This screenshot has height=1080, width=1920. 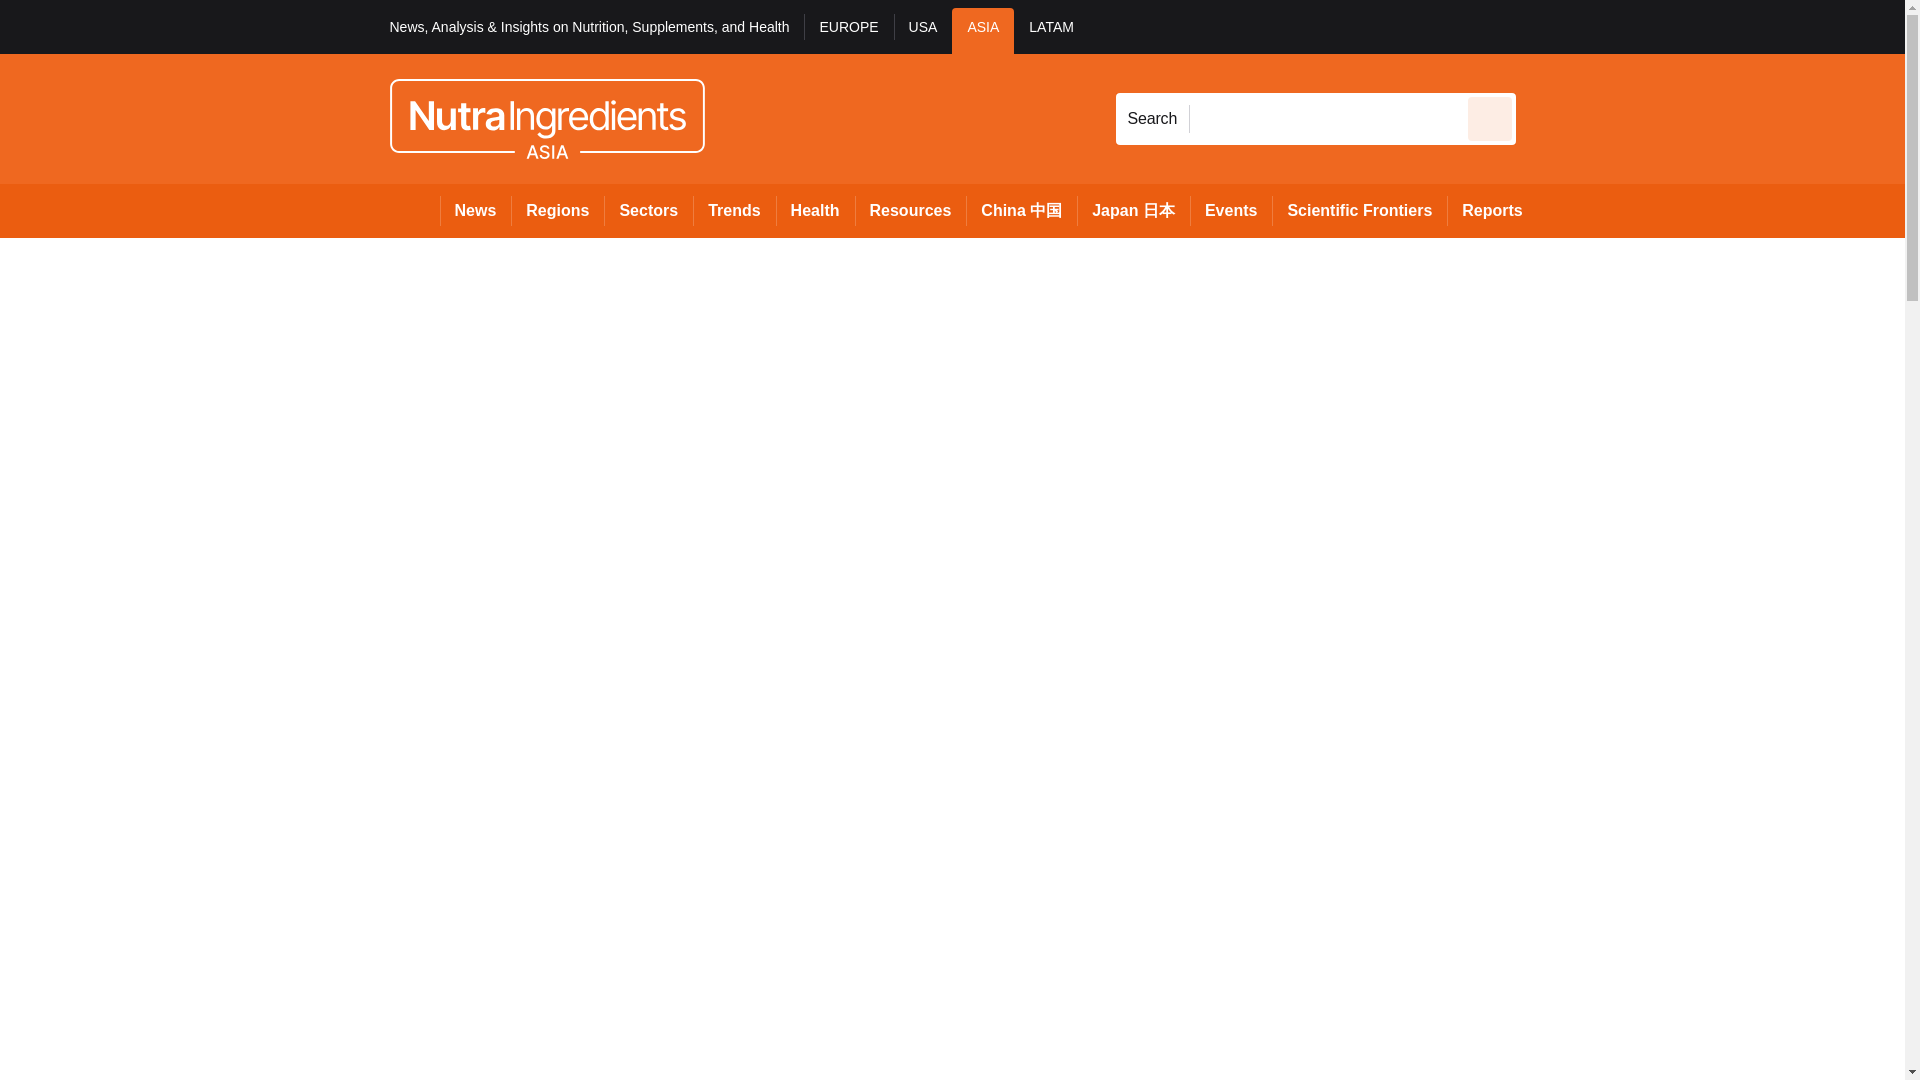 What do you see at coordinates (414, 210) in the screenshot?
I see `Home` at bounding box center [414, 210].